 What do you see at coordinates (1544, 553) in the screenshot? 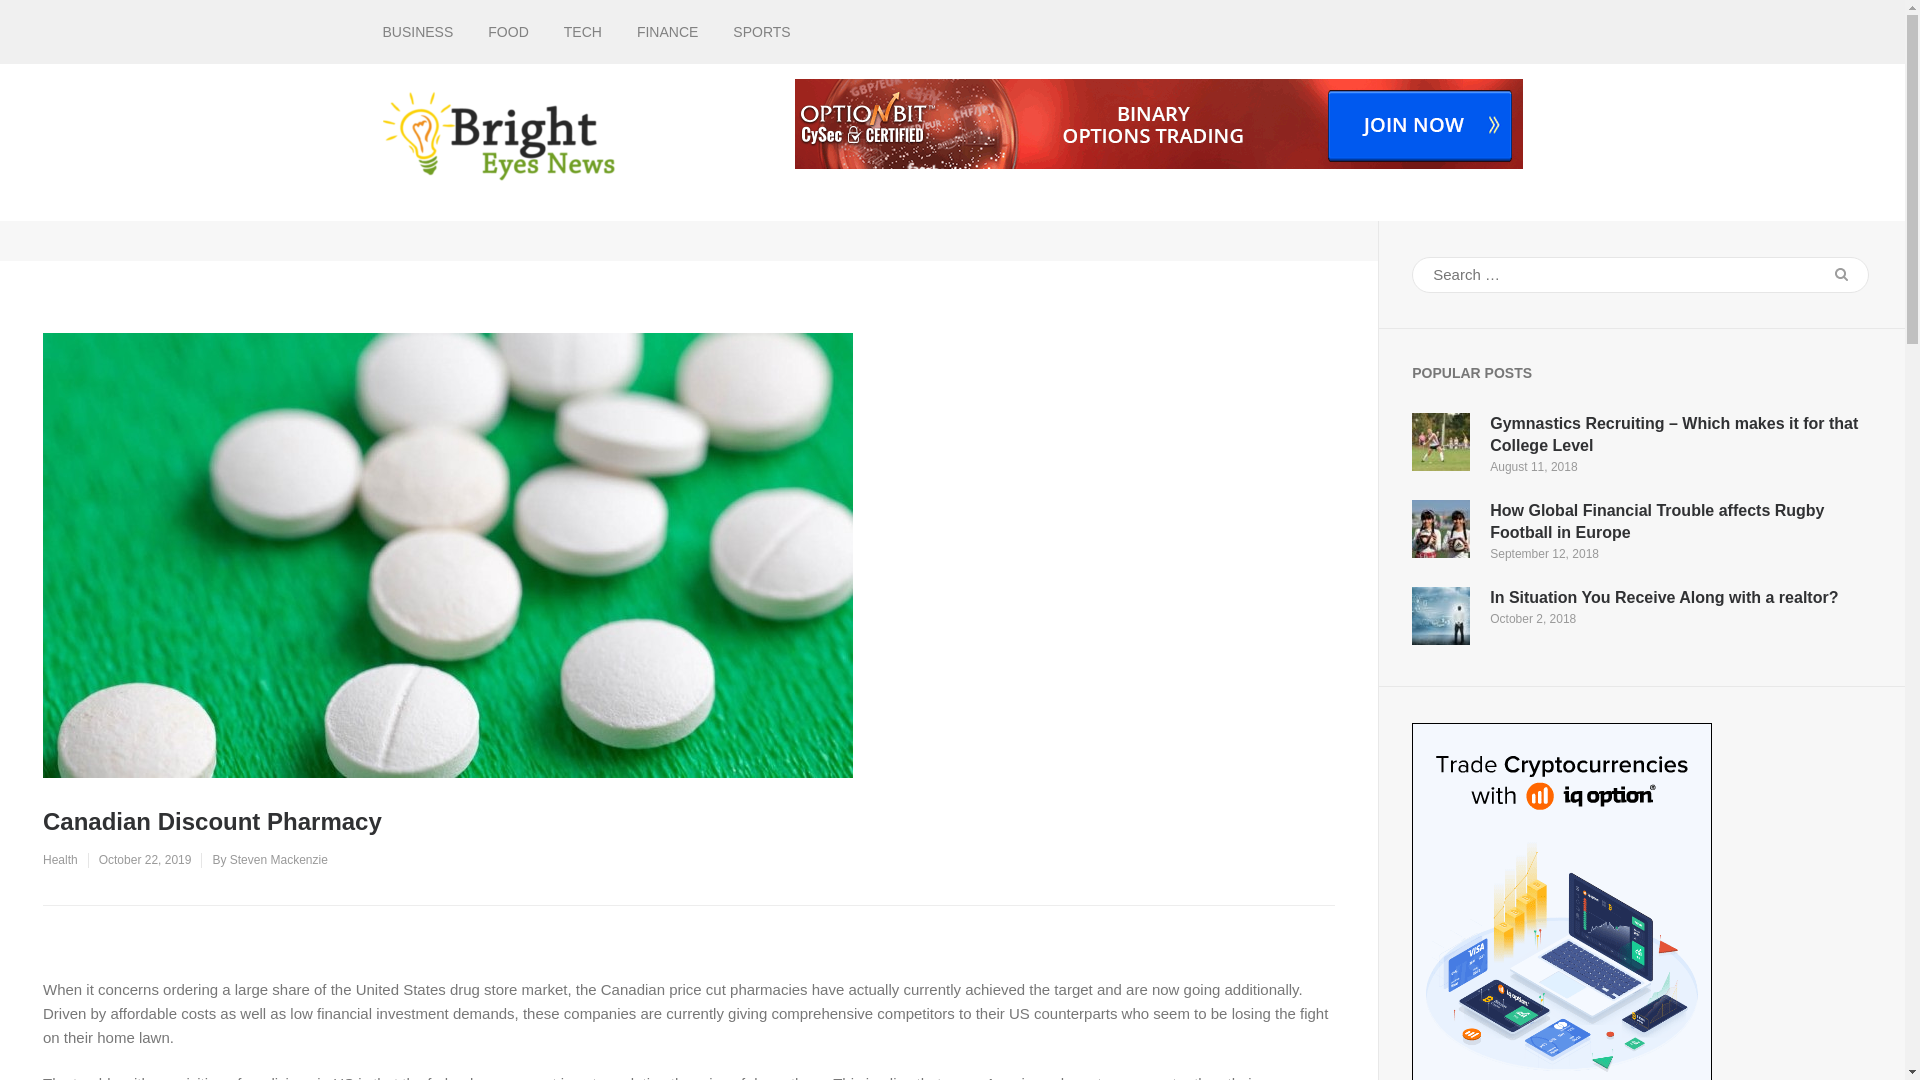
I see `September 12, 2018` at bounding box center [1544, 553].